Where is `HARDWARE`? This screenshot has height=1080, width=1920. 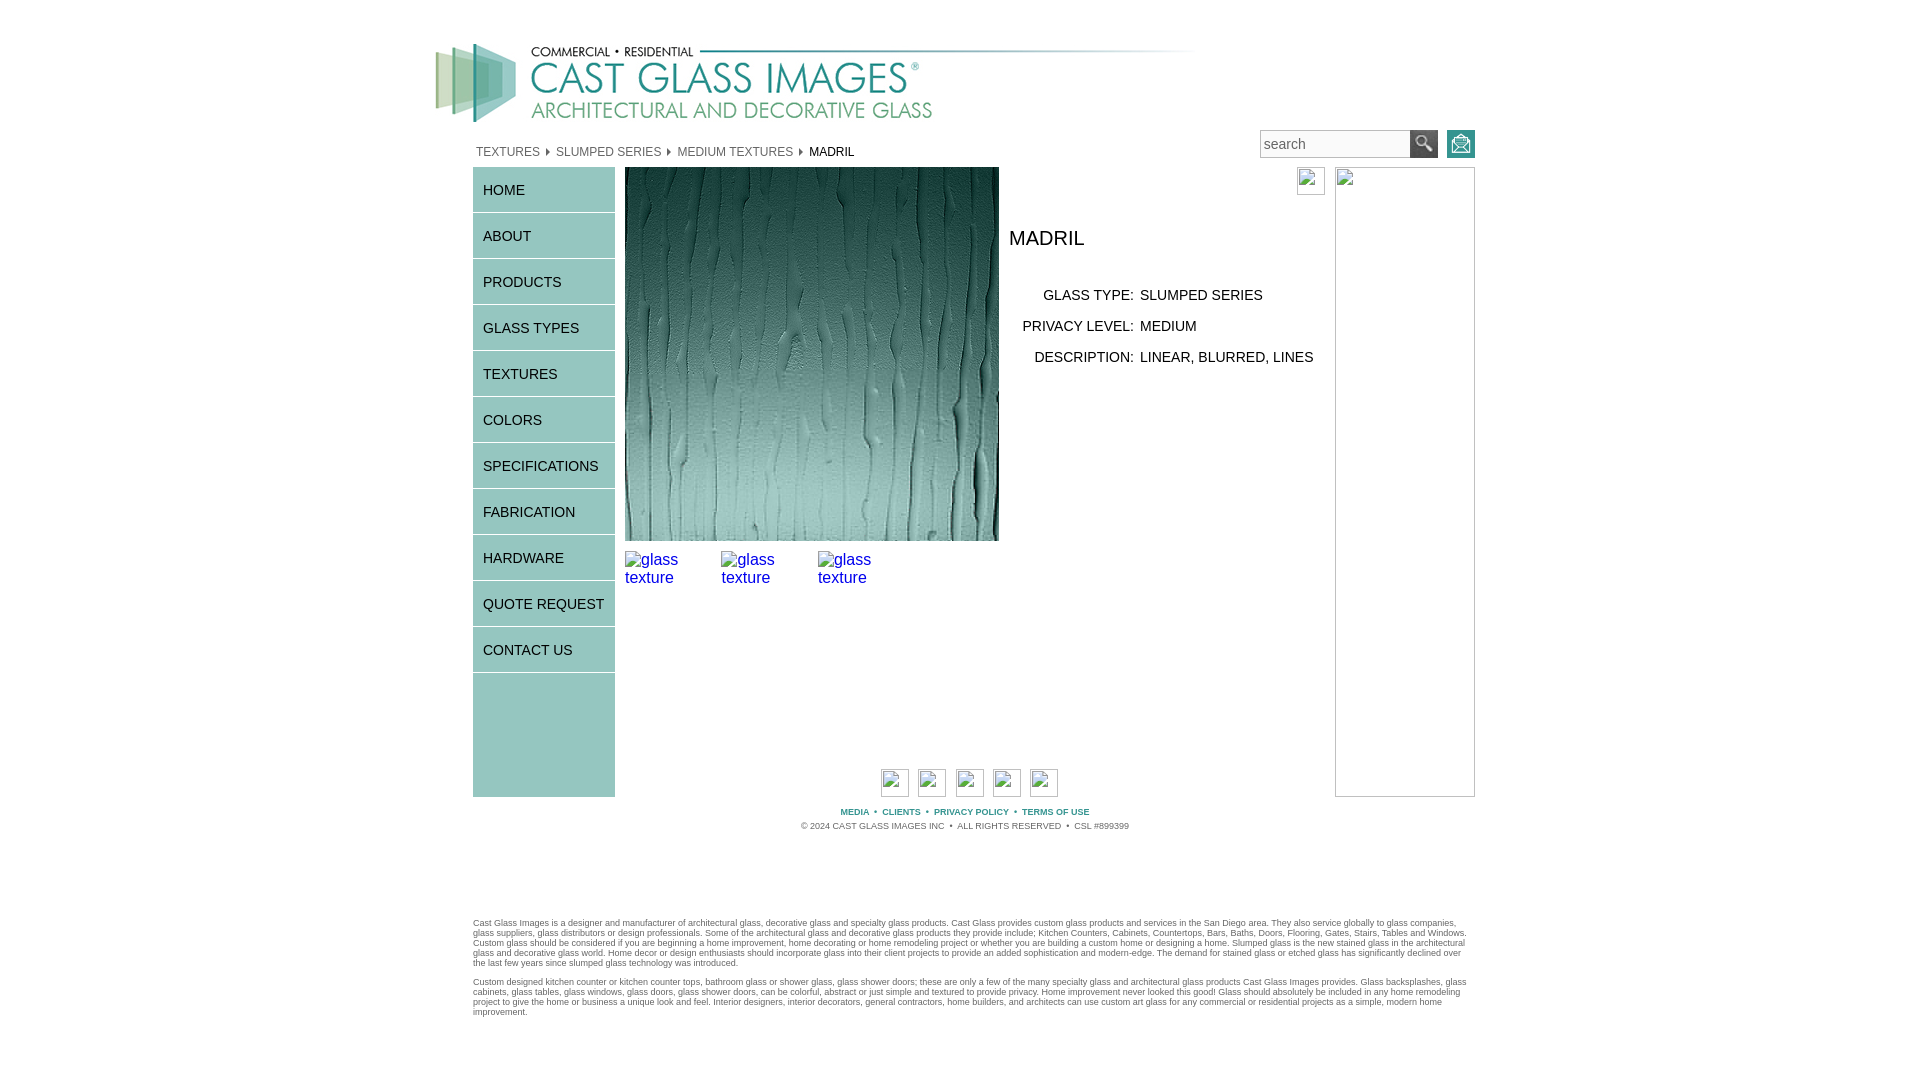 HARDWARE is located at coordinates (543, 556).